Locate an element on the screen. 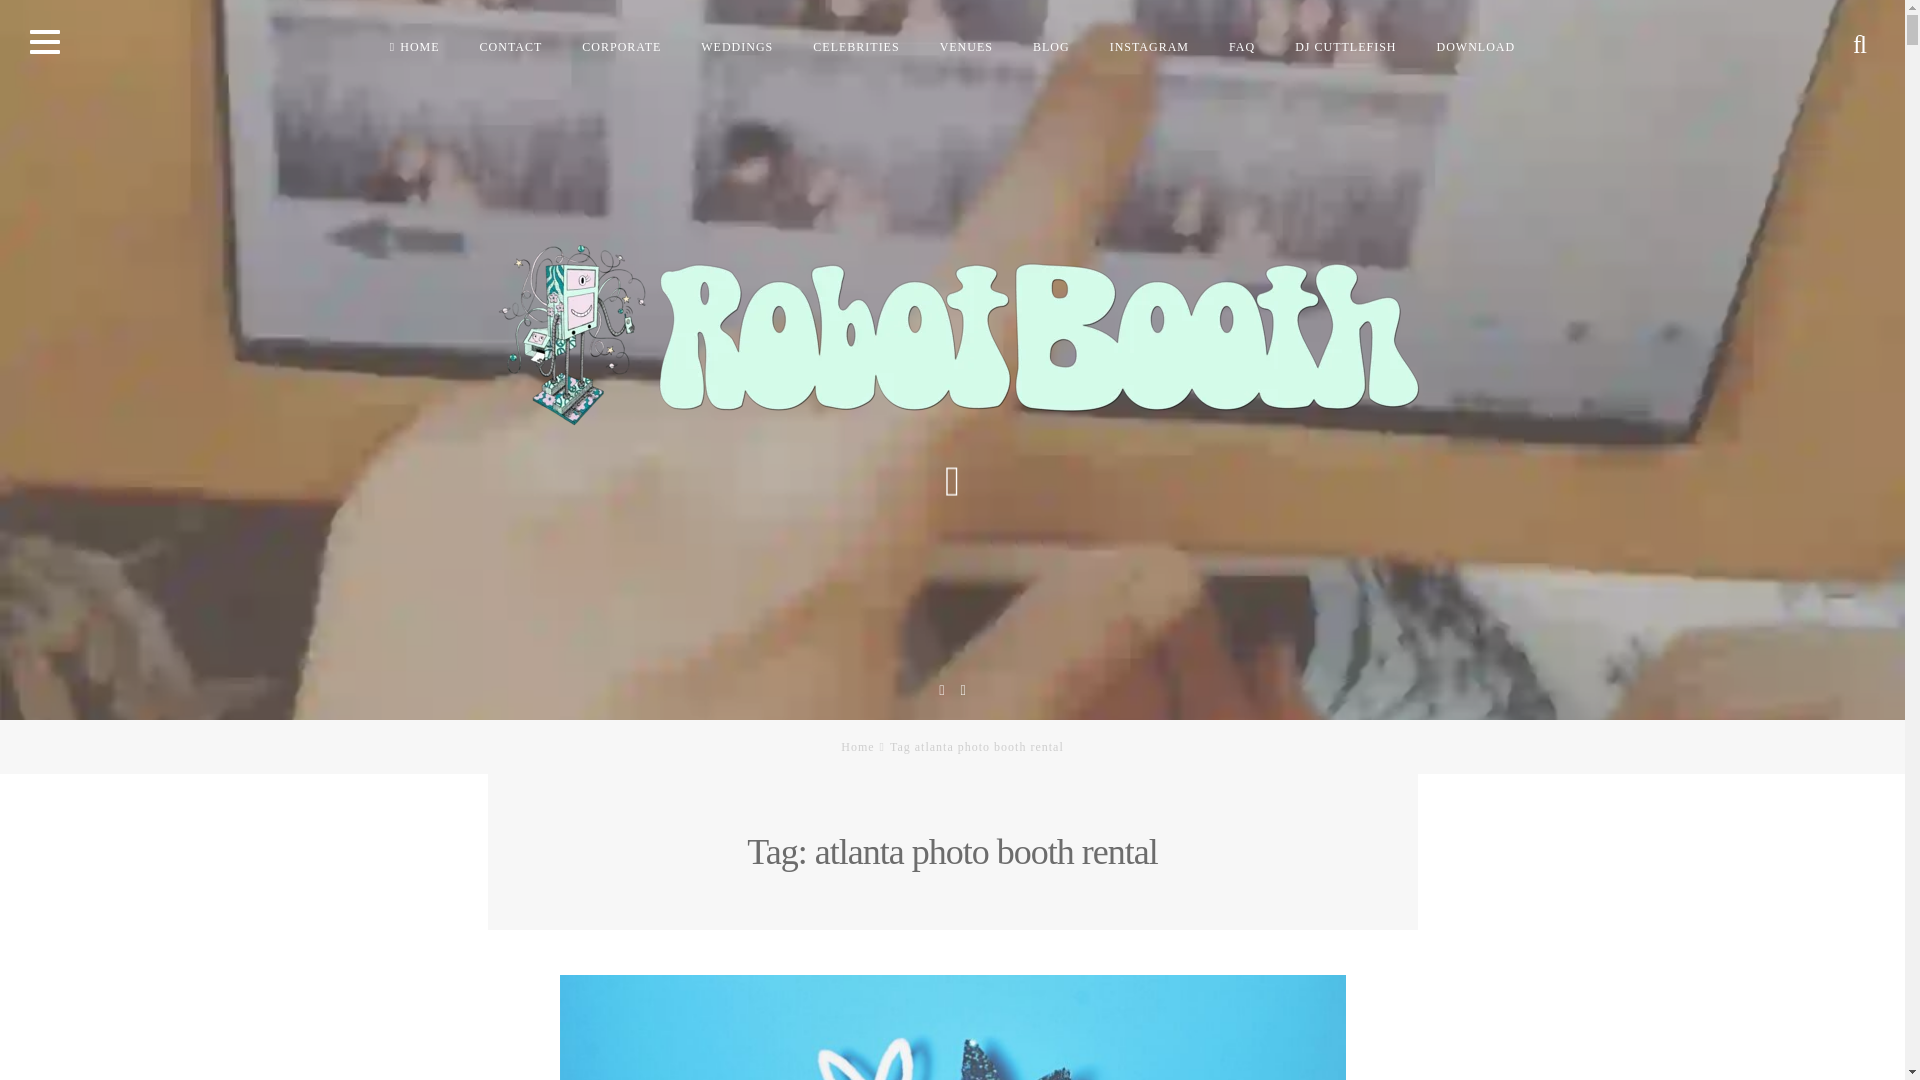  HOME is located at coordinates (415, 46).